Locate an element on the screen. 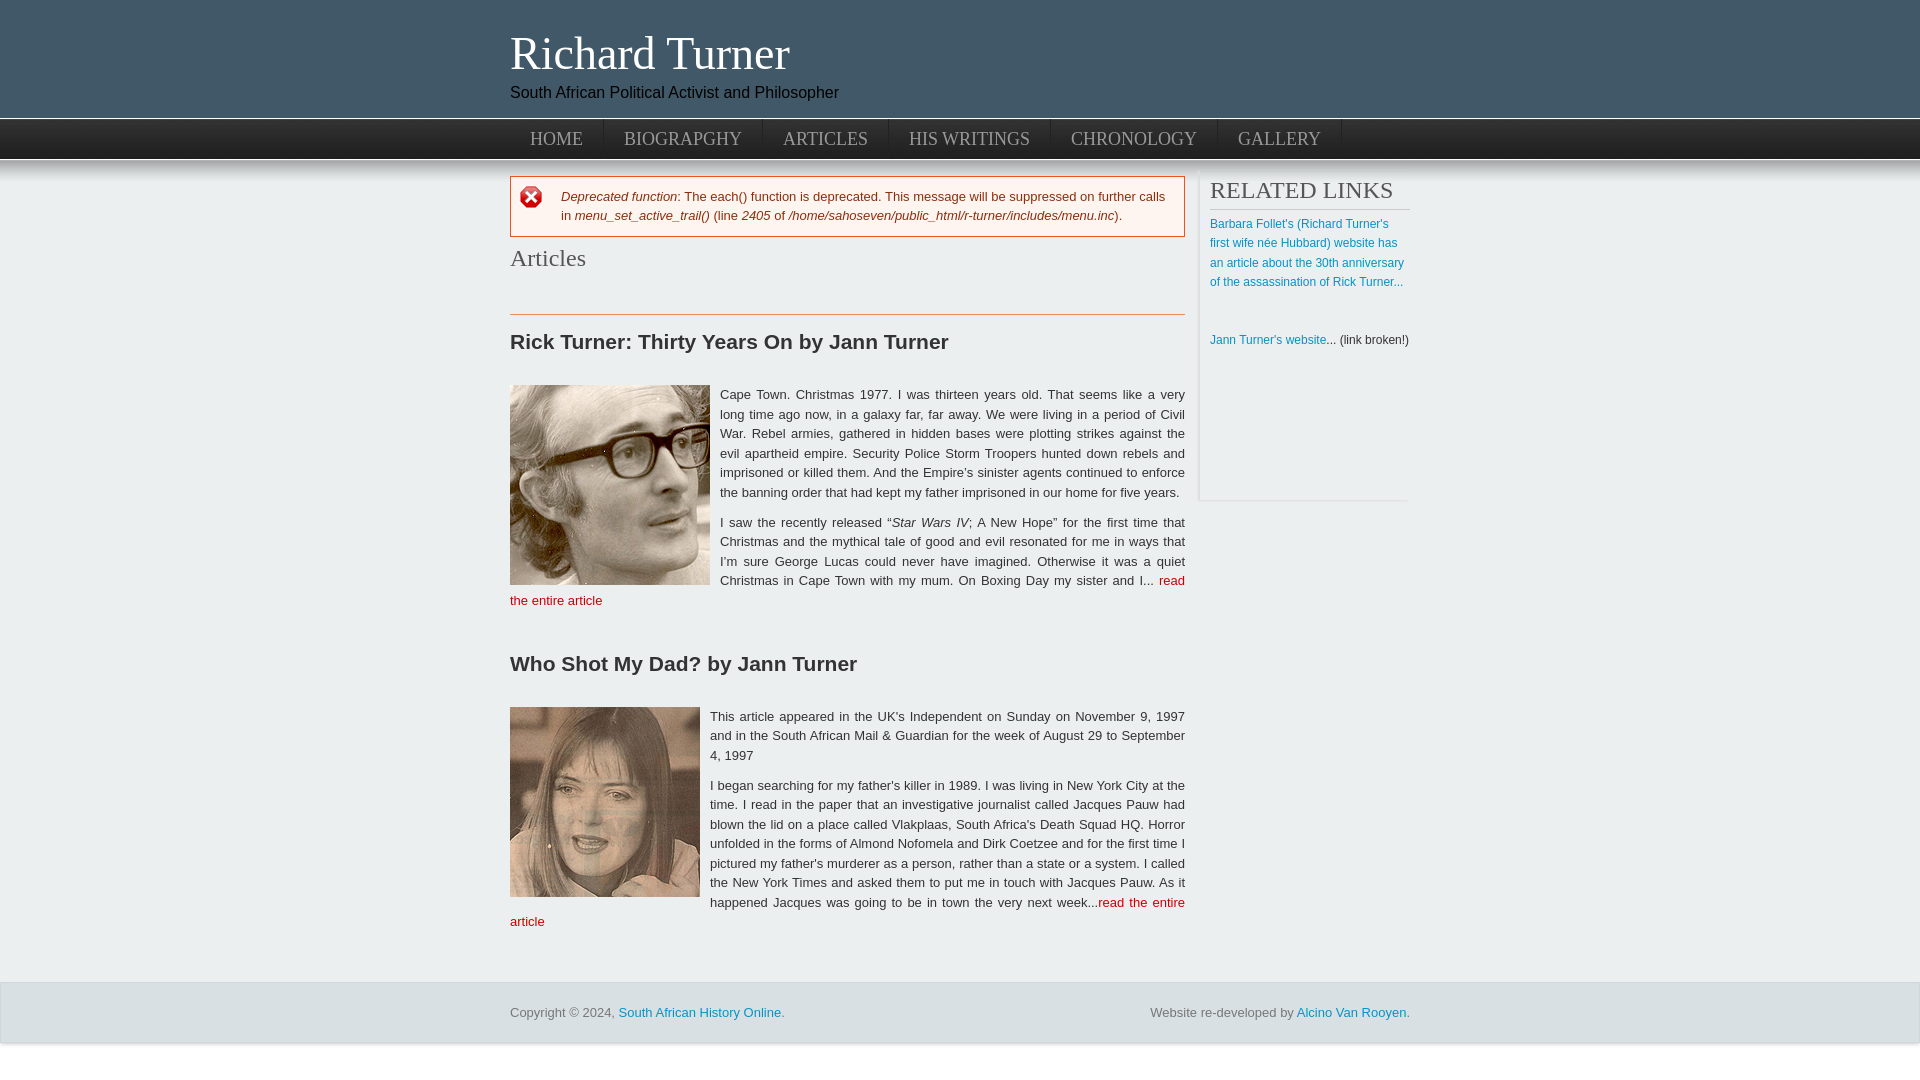  Richard Turner is located at coordinates (650, 53).